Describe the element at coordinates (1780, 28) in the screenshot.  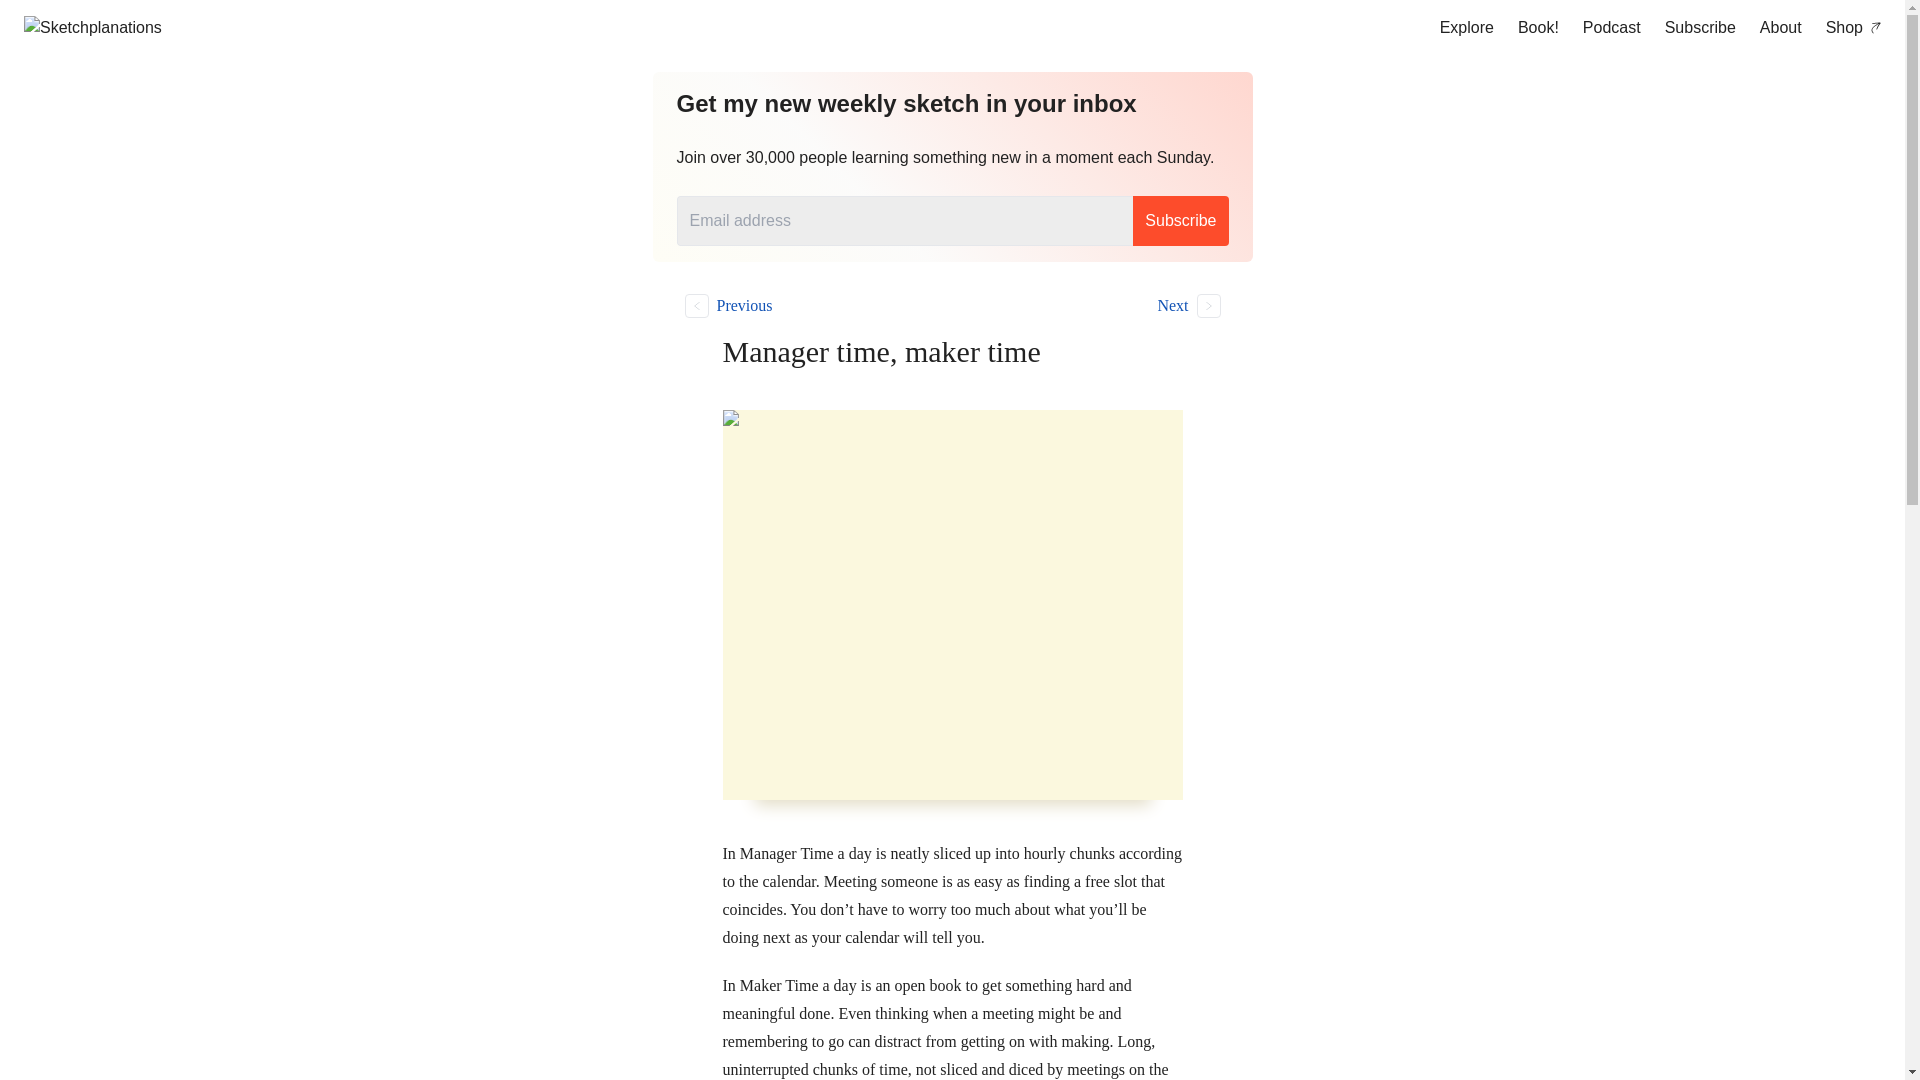
I see `About` at that location.